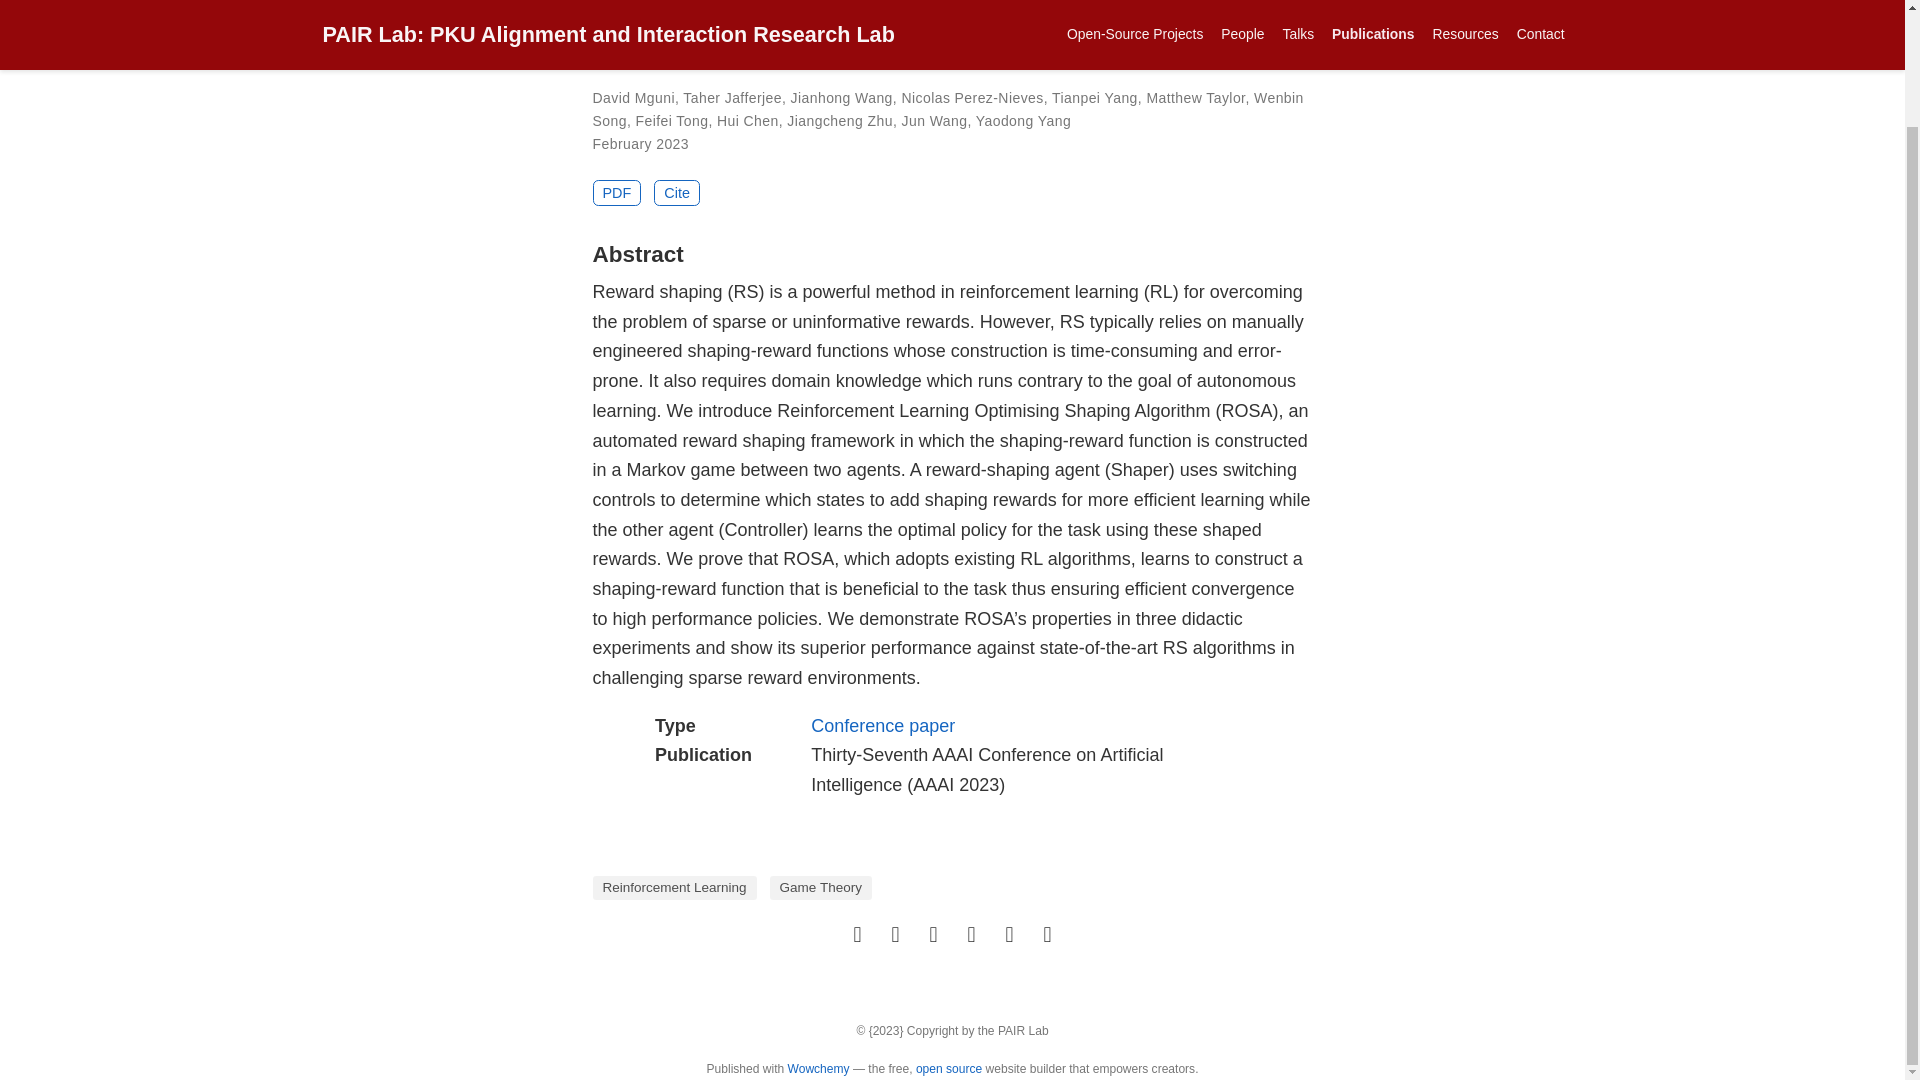  I want to click on Game Theory, so click(820, 887).